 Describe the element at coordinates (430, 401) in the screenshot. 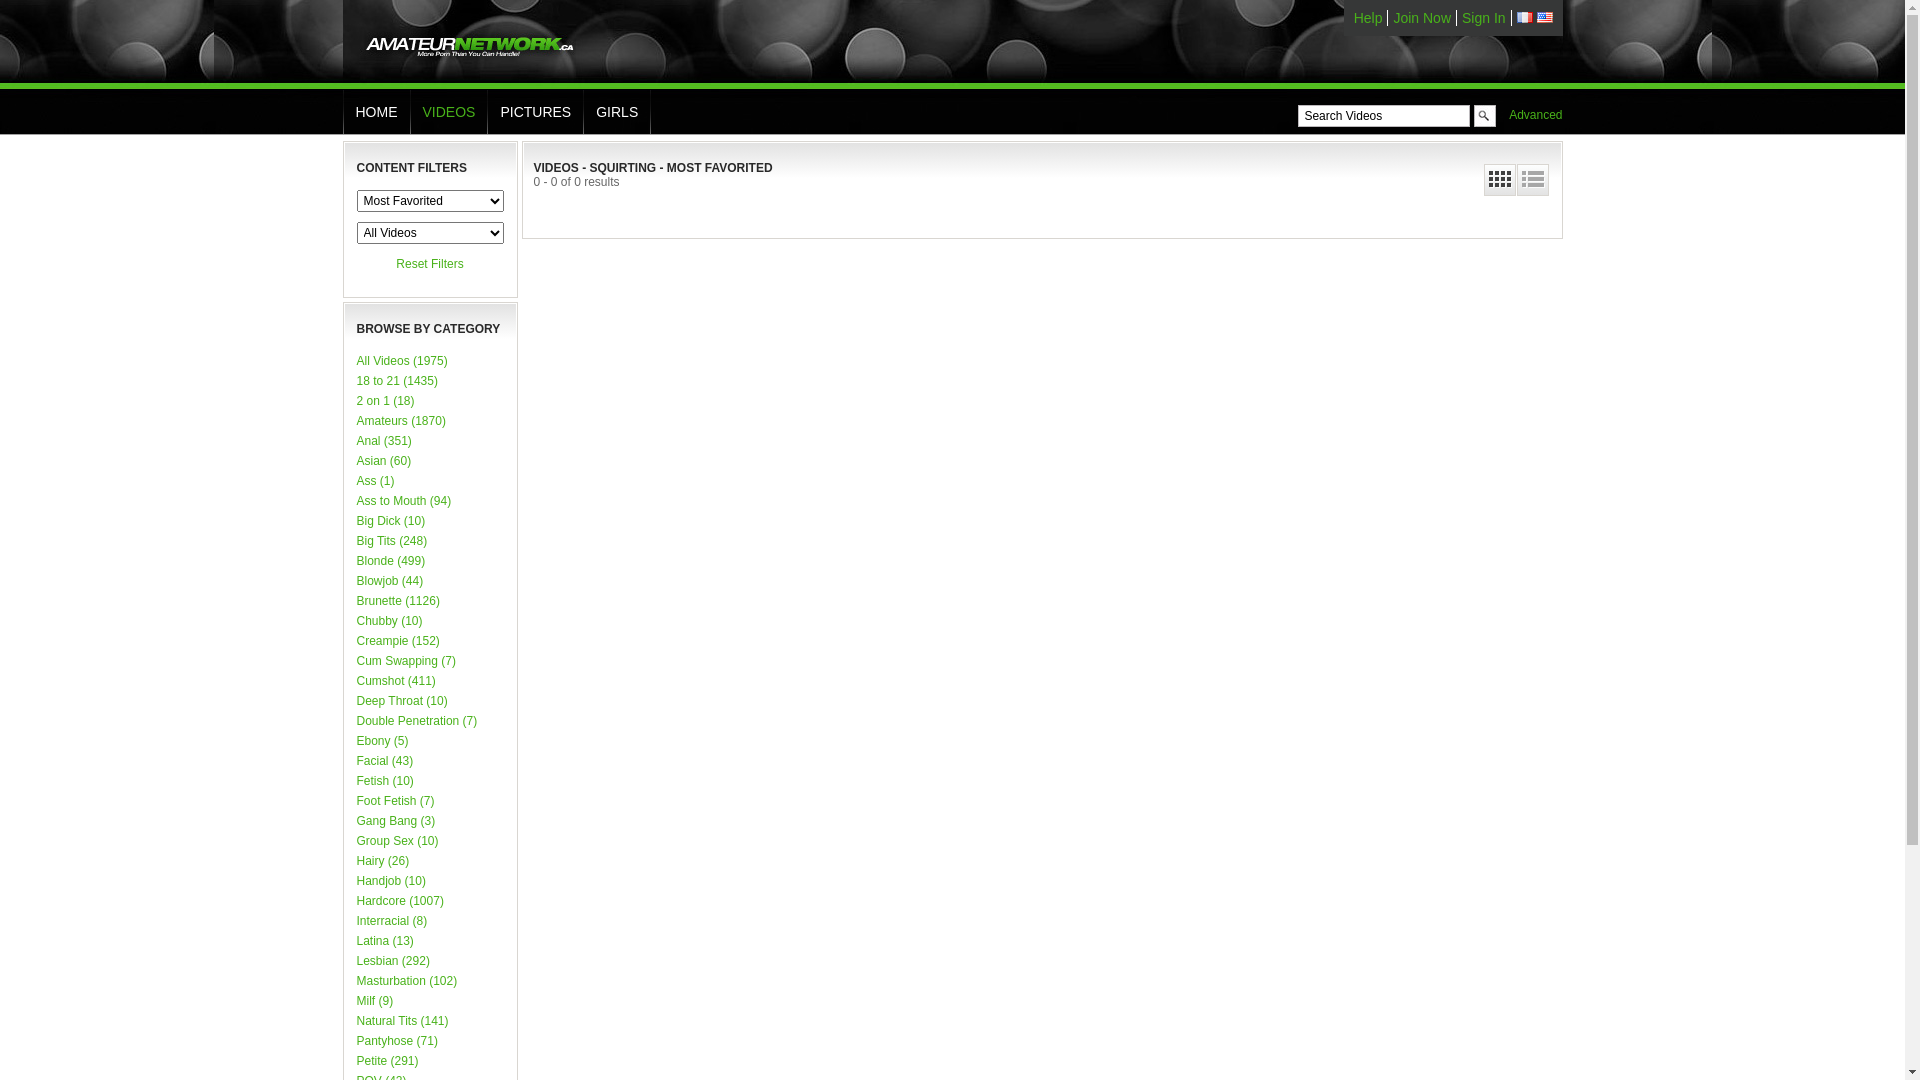

I see `2 on 1 (18)` at that location.